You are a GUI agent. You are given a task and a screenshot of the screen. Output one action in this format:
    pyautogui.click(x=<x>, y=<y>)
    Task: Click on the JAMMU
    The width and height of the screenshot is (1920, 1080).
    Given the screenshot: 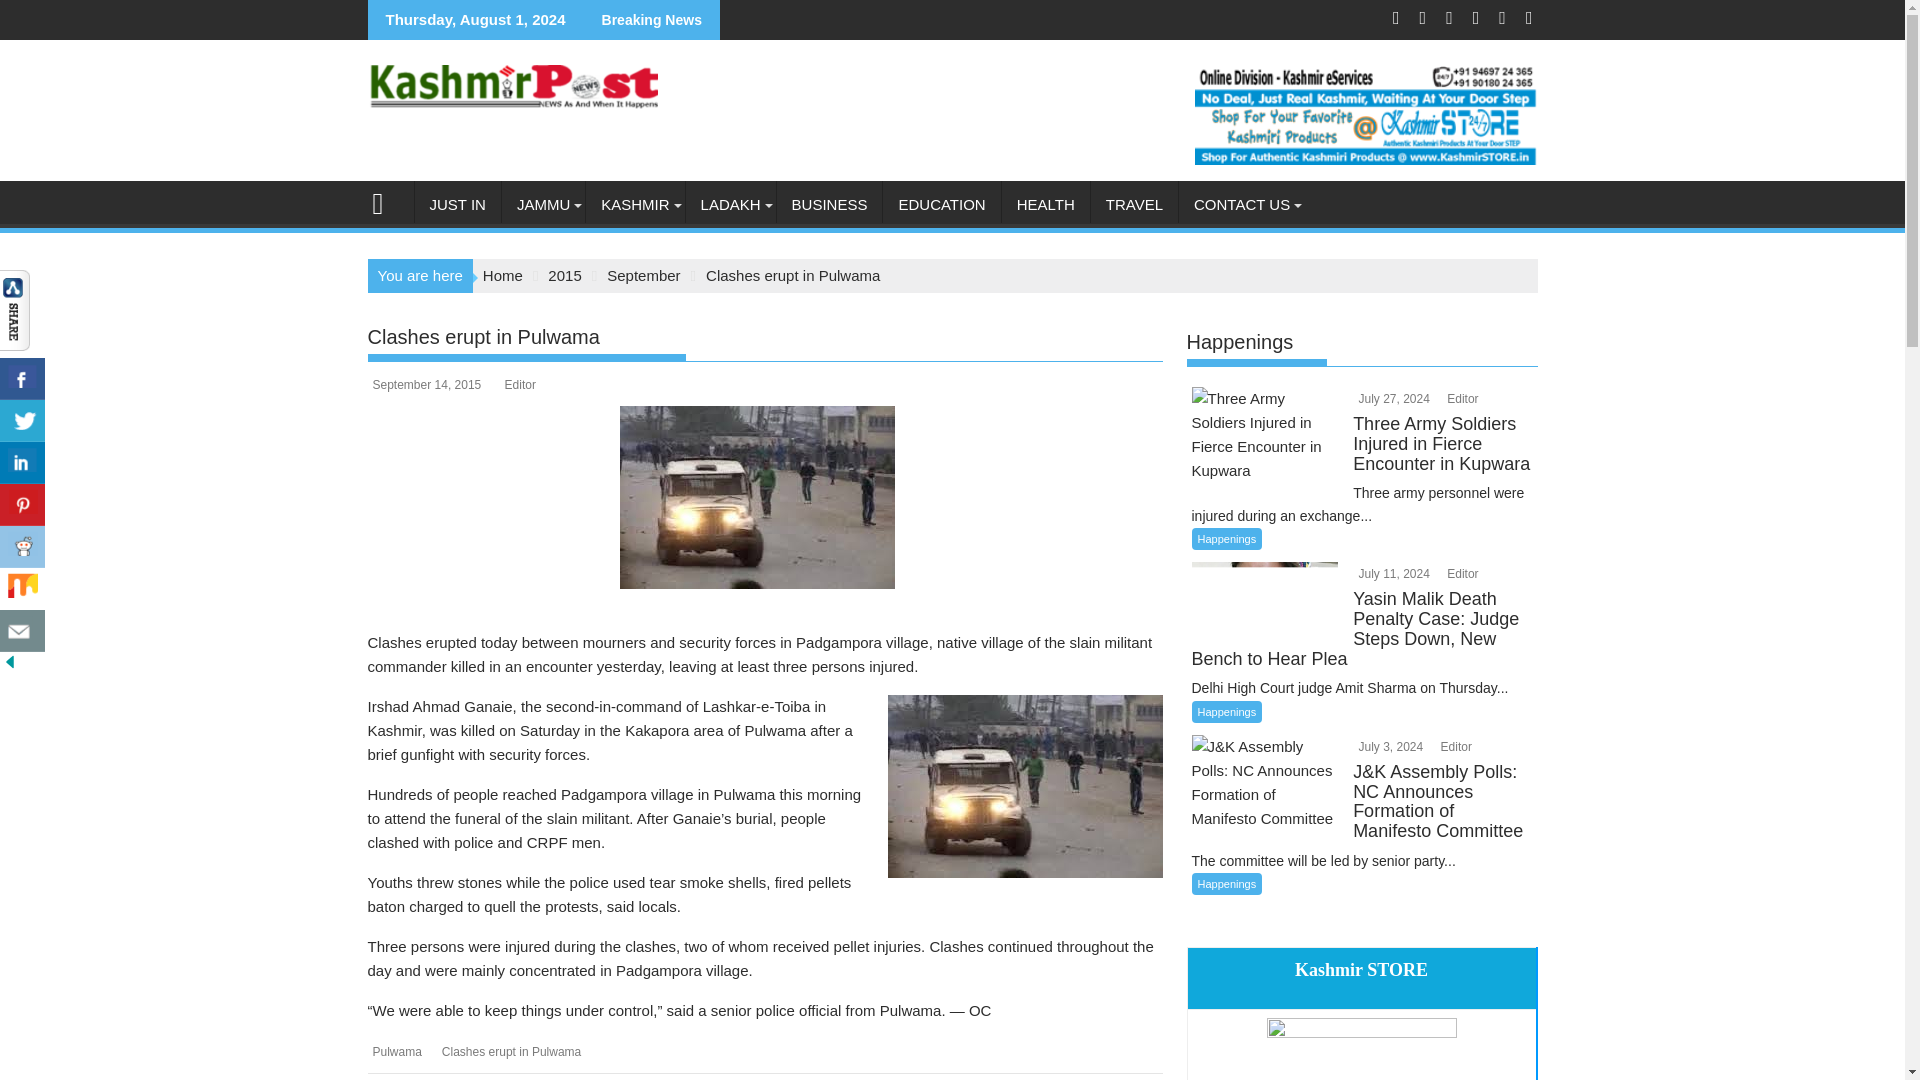 What is the action you would take?
    pyautogui.click(x=543, y=204)
    